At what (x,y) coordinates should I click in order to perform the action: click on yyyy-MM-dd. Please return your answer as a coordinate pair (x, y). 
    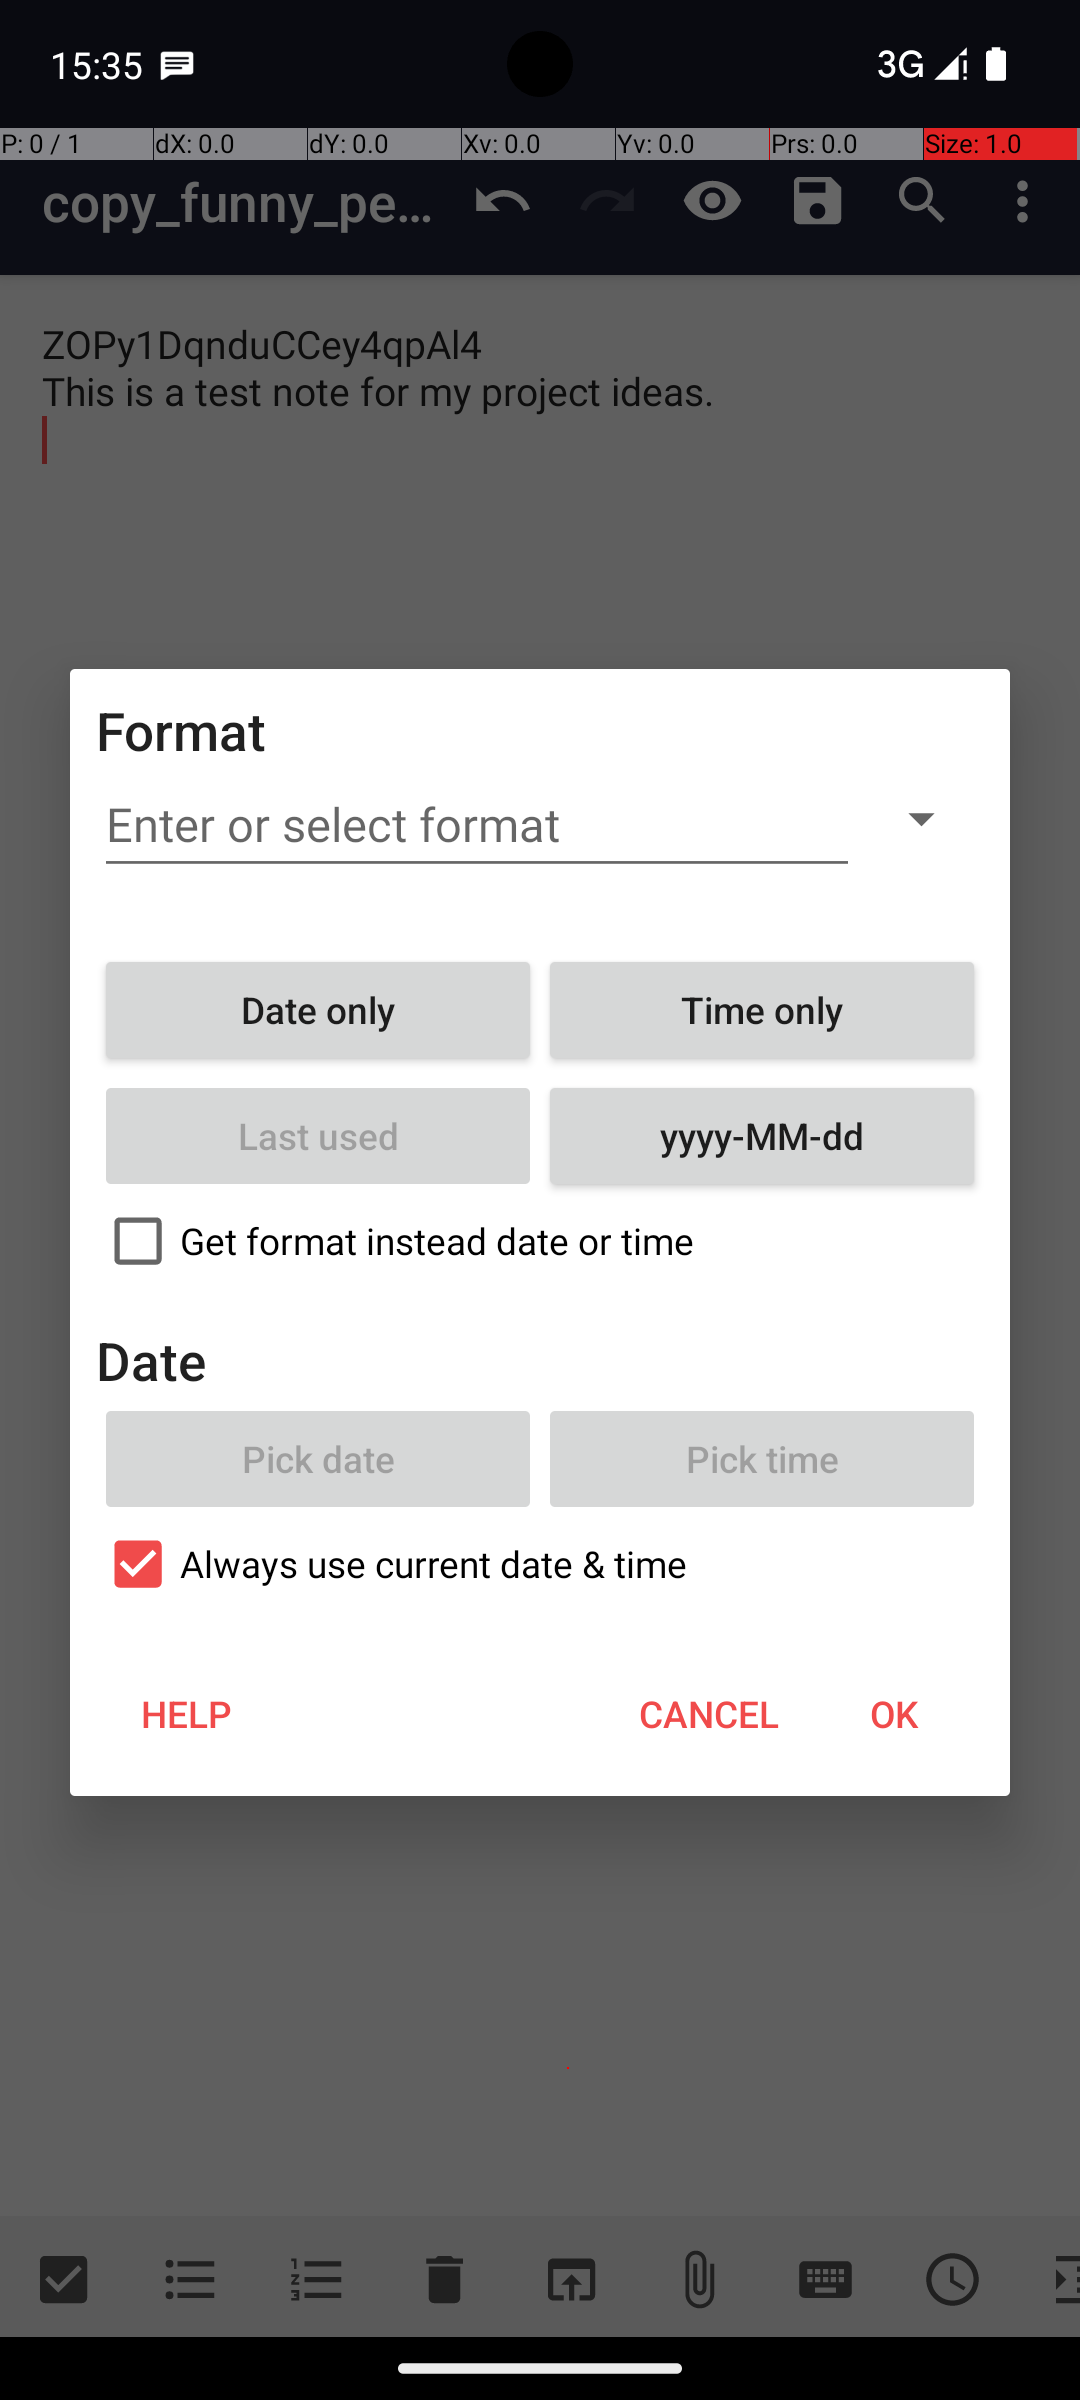
    Looking at the image, I should click on (762, 1136).